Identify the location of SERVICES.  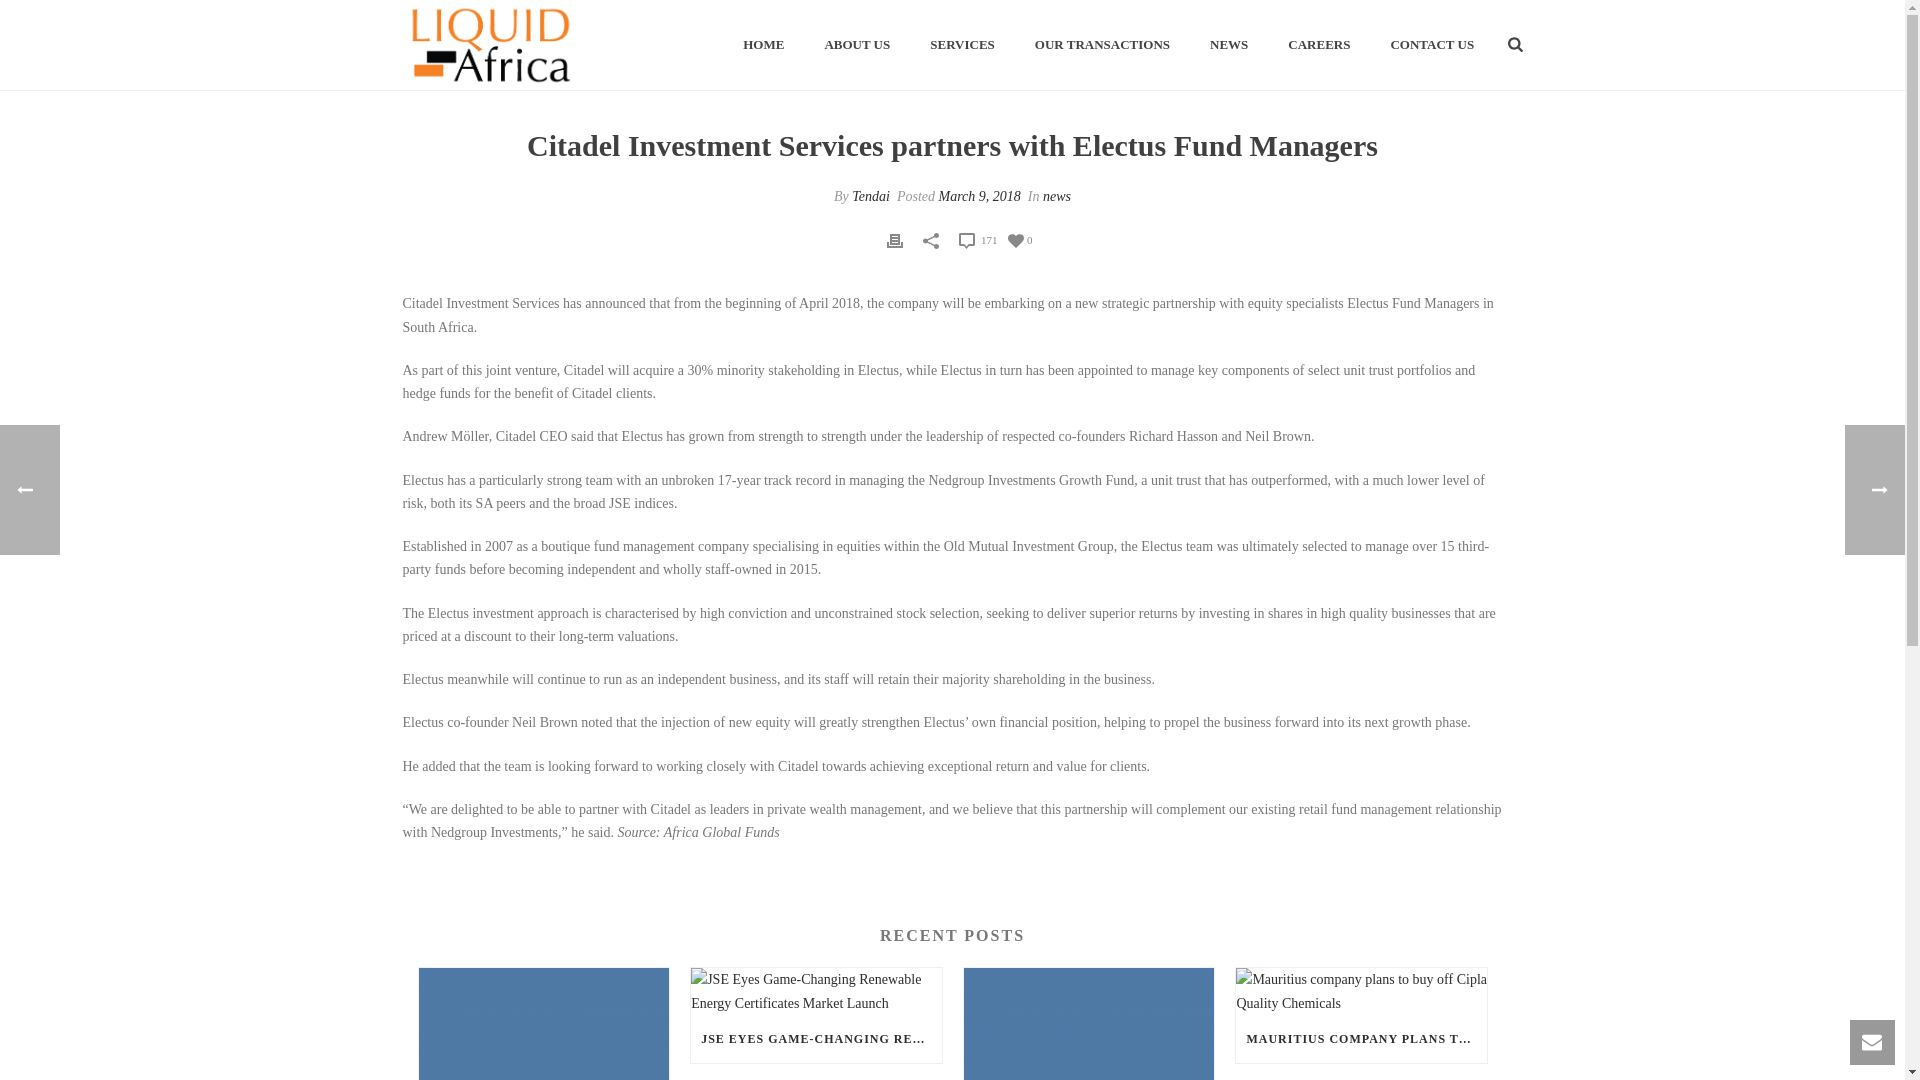
(962, 46).